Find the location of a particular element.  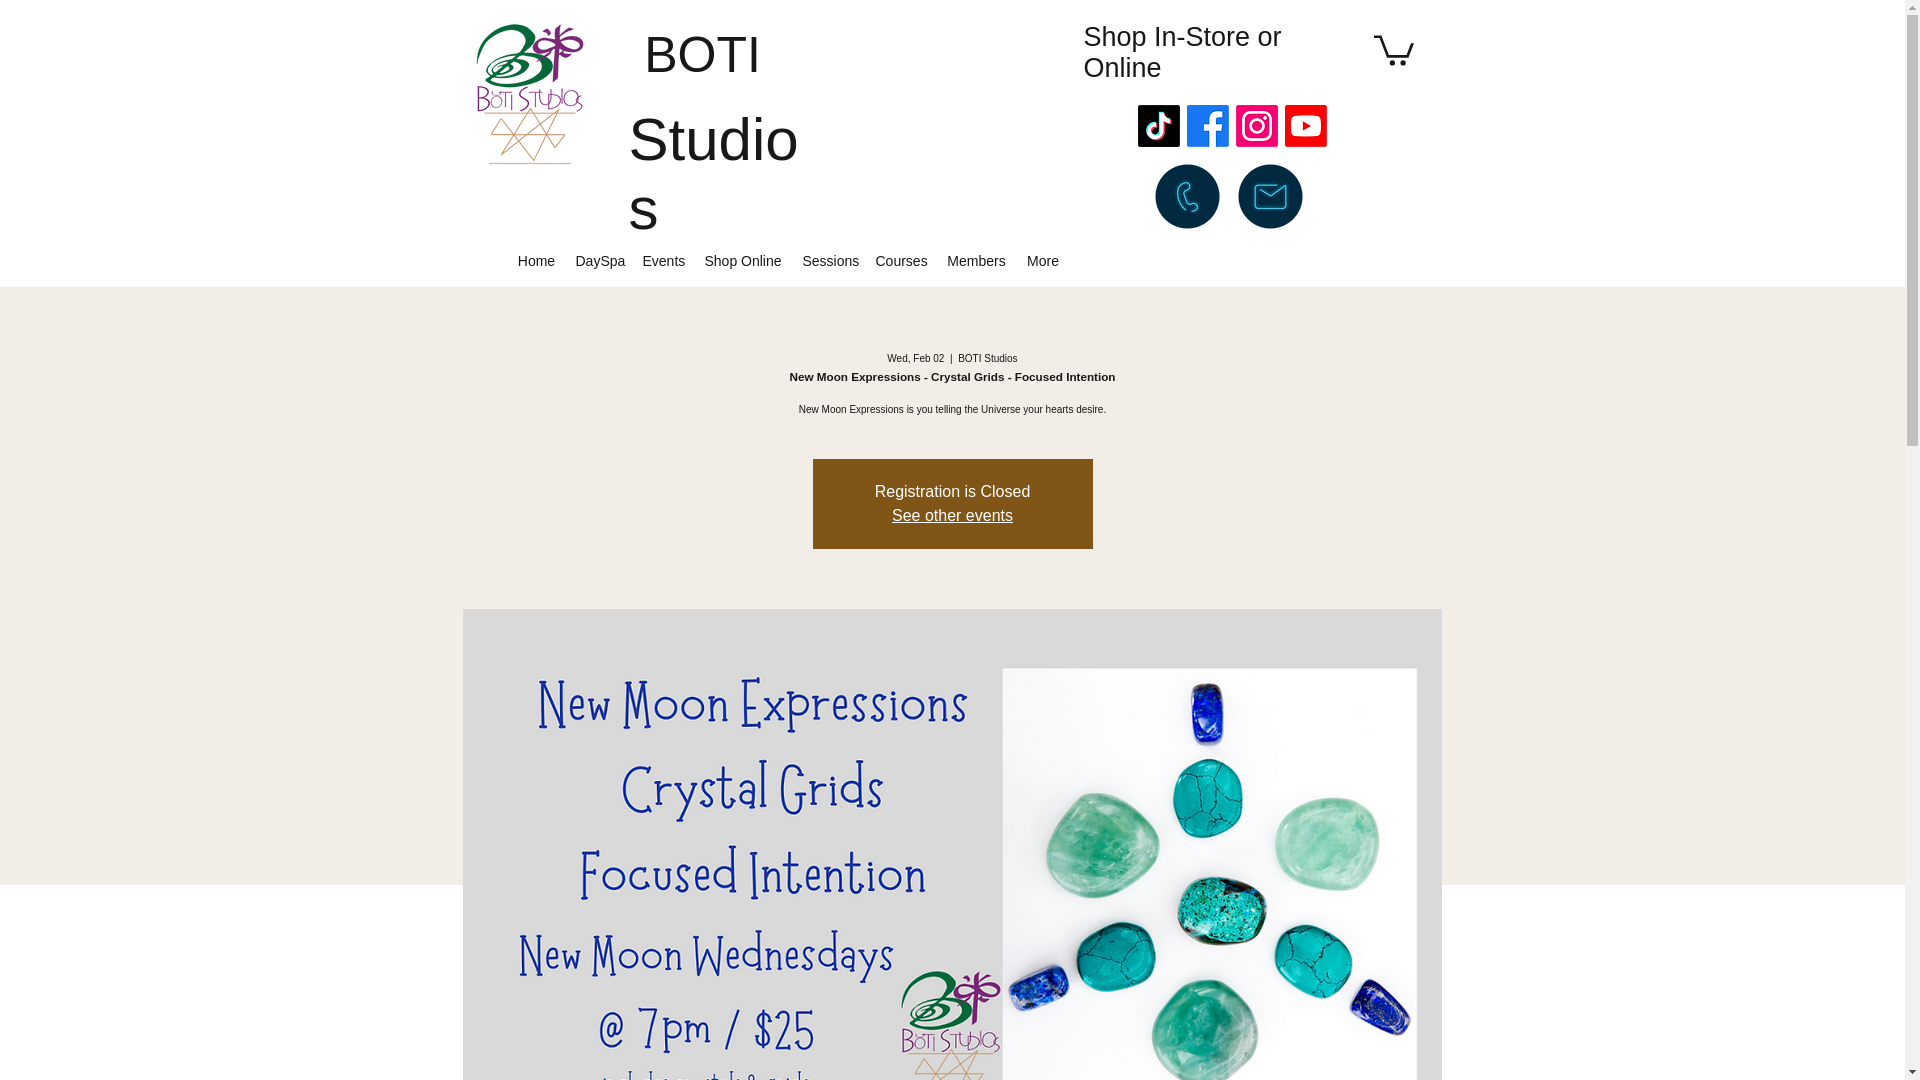

DaySpa is located at coordinates (600, 260).